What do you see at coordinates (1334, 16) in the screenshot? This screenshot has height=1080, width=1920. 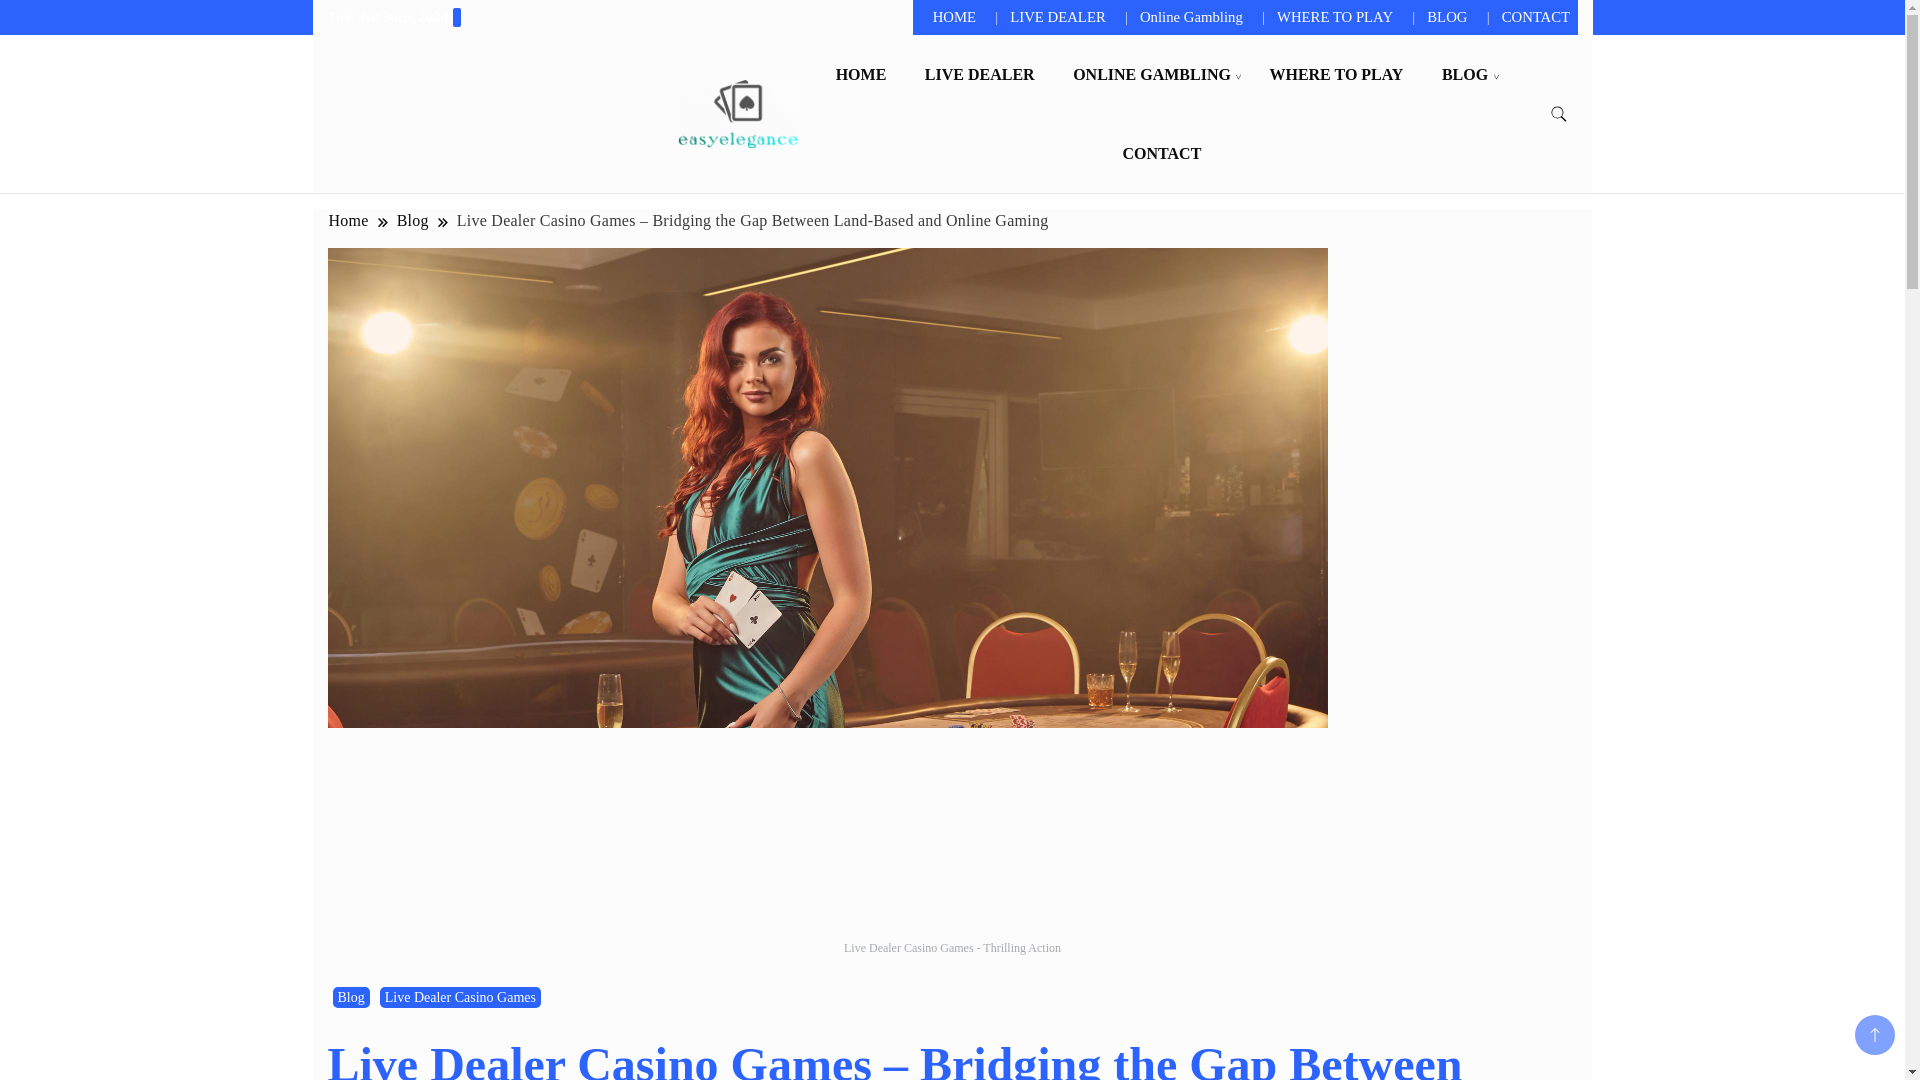 I see `WHERE TO PLAY` at bounding box center [1334, 16].